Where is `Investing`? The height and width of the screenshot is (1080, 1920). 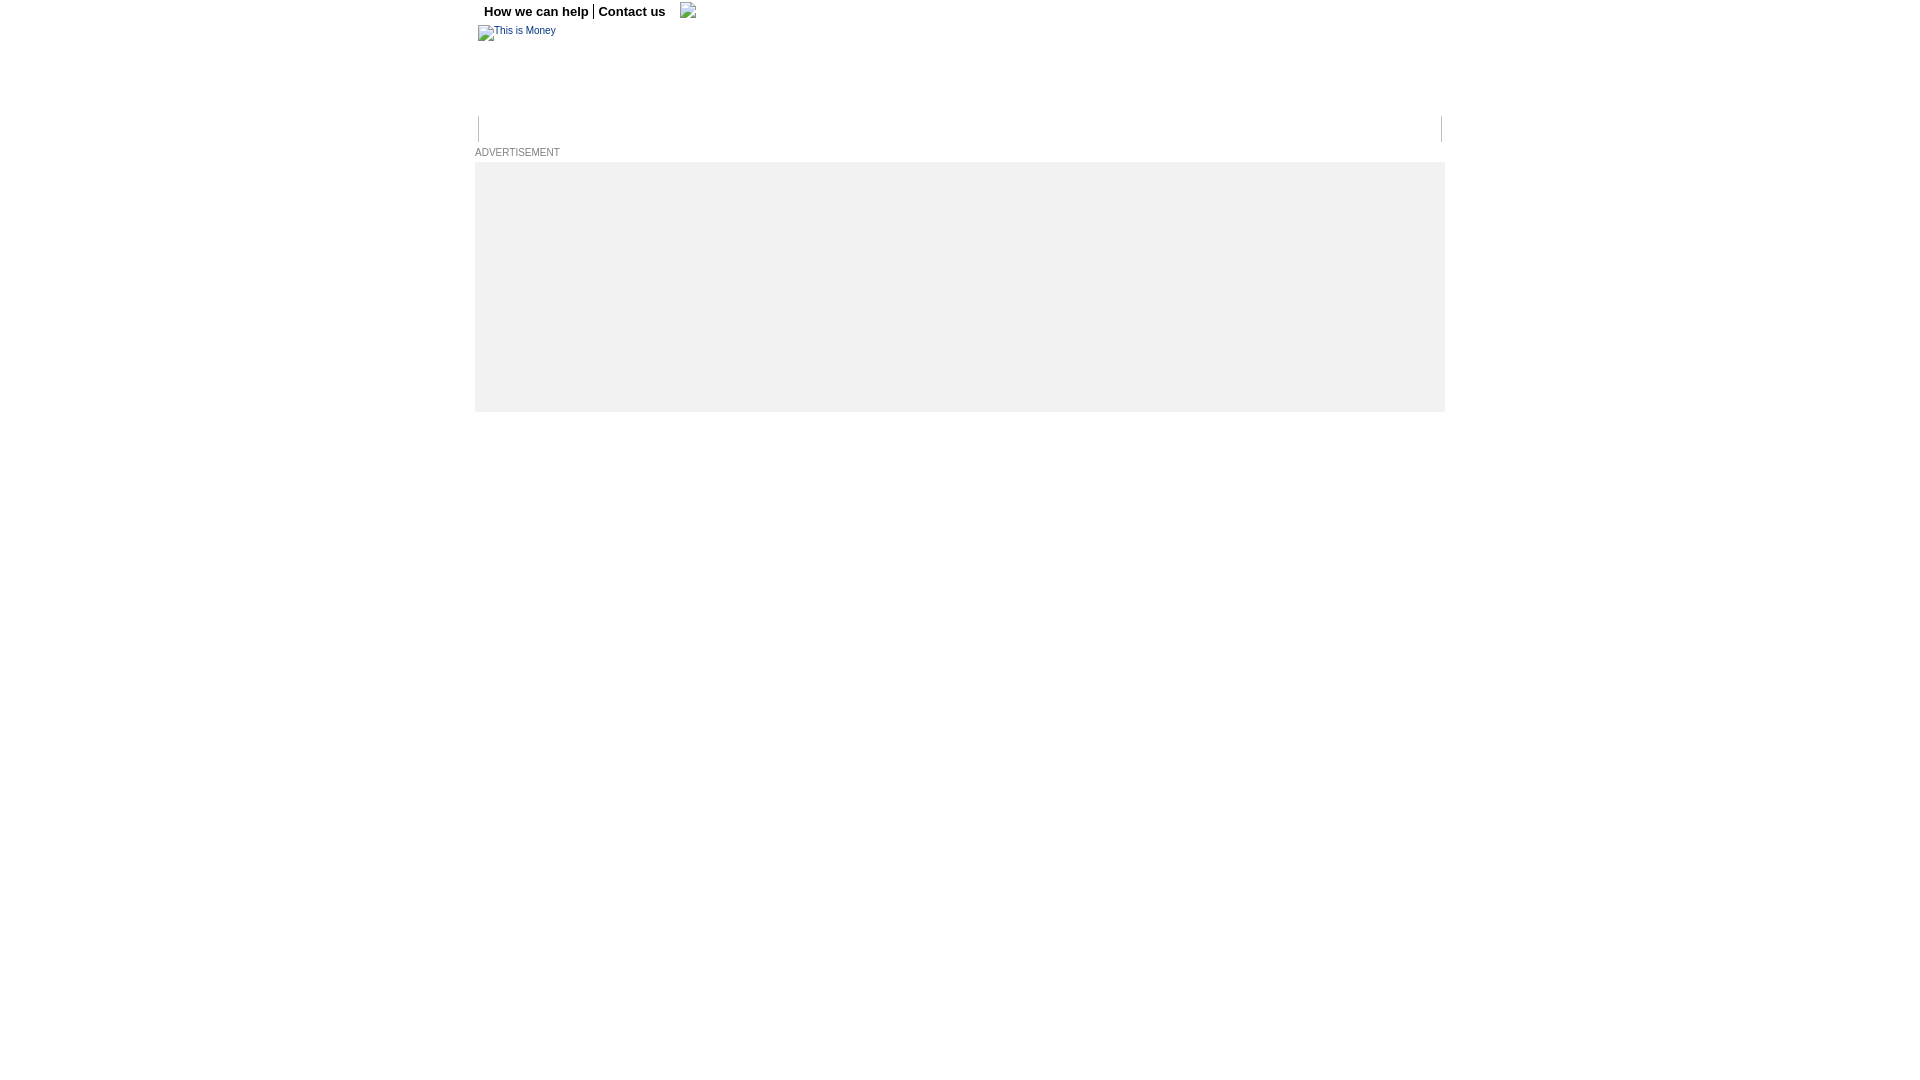 Investing is located at coordinates (768, 129).